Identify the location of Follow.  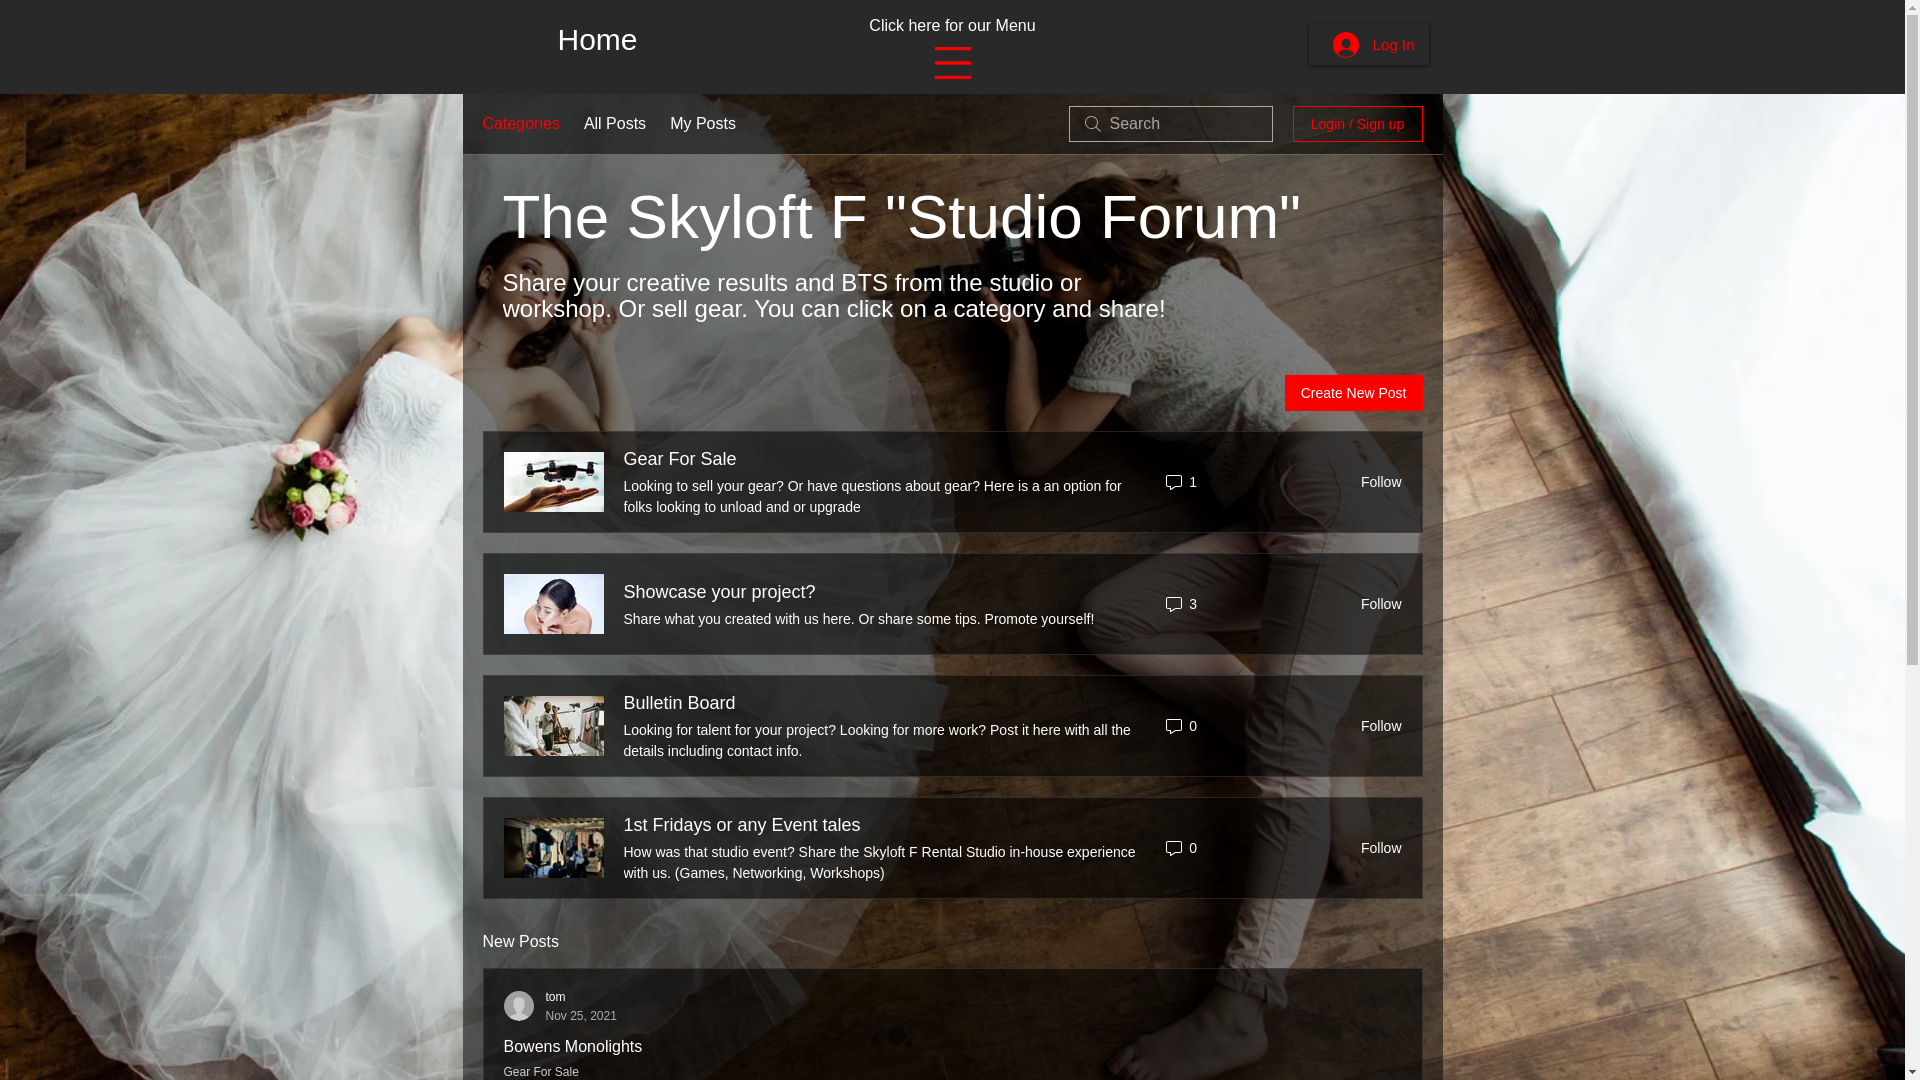
(1375, 482).